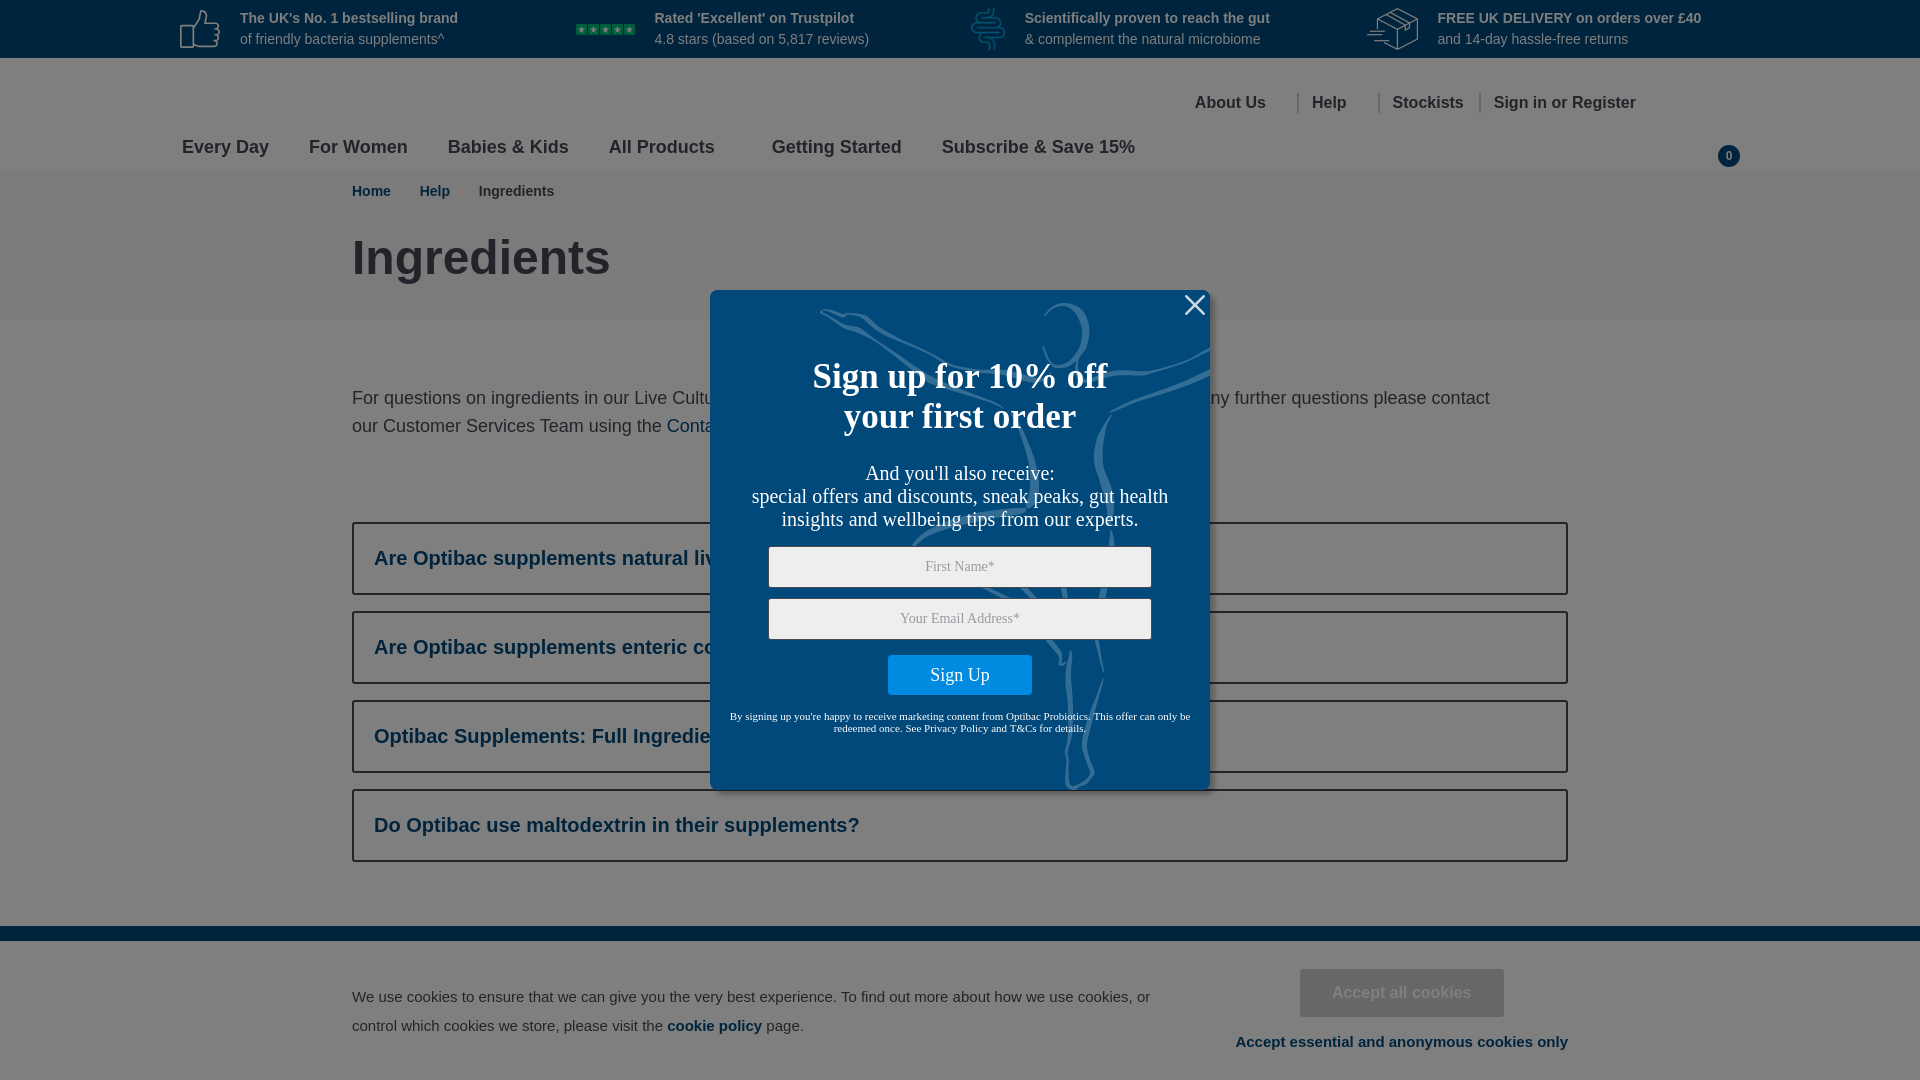  What do you see at coordinates (1337, 112) in the screenshot?
I see `Help` at bounding box center [1337, 112].